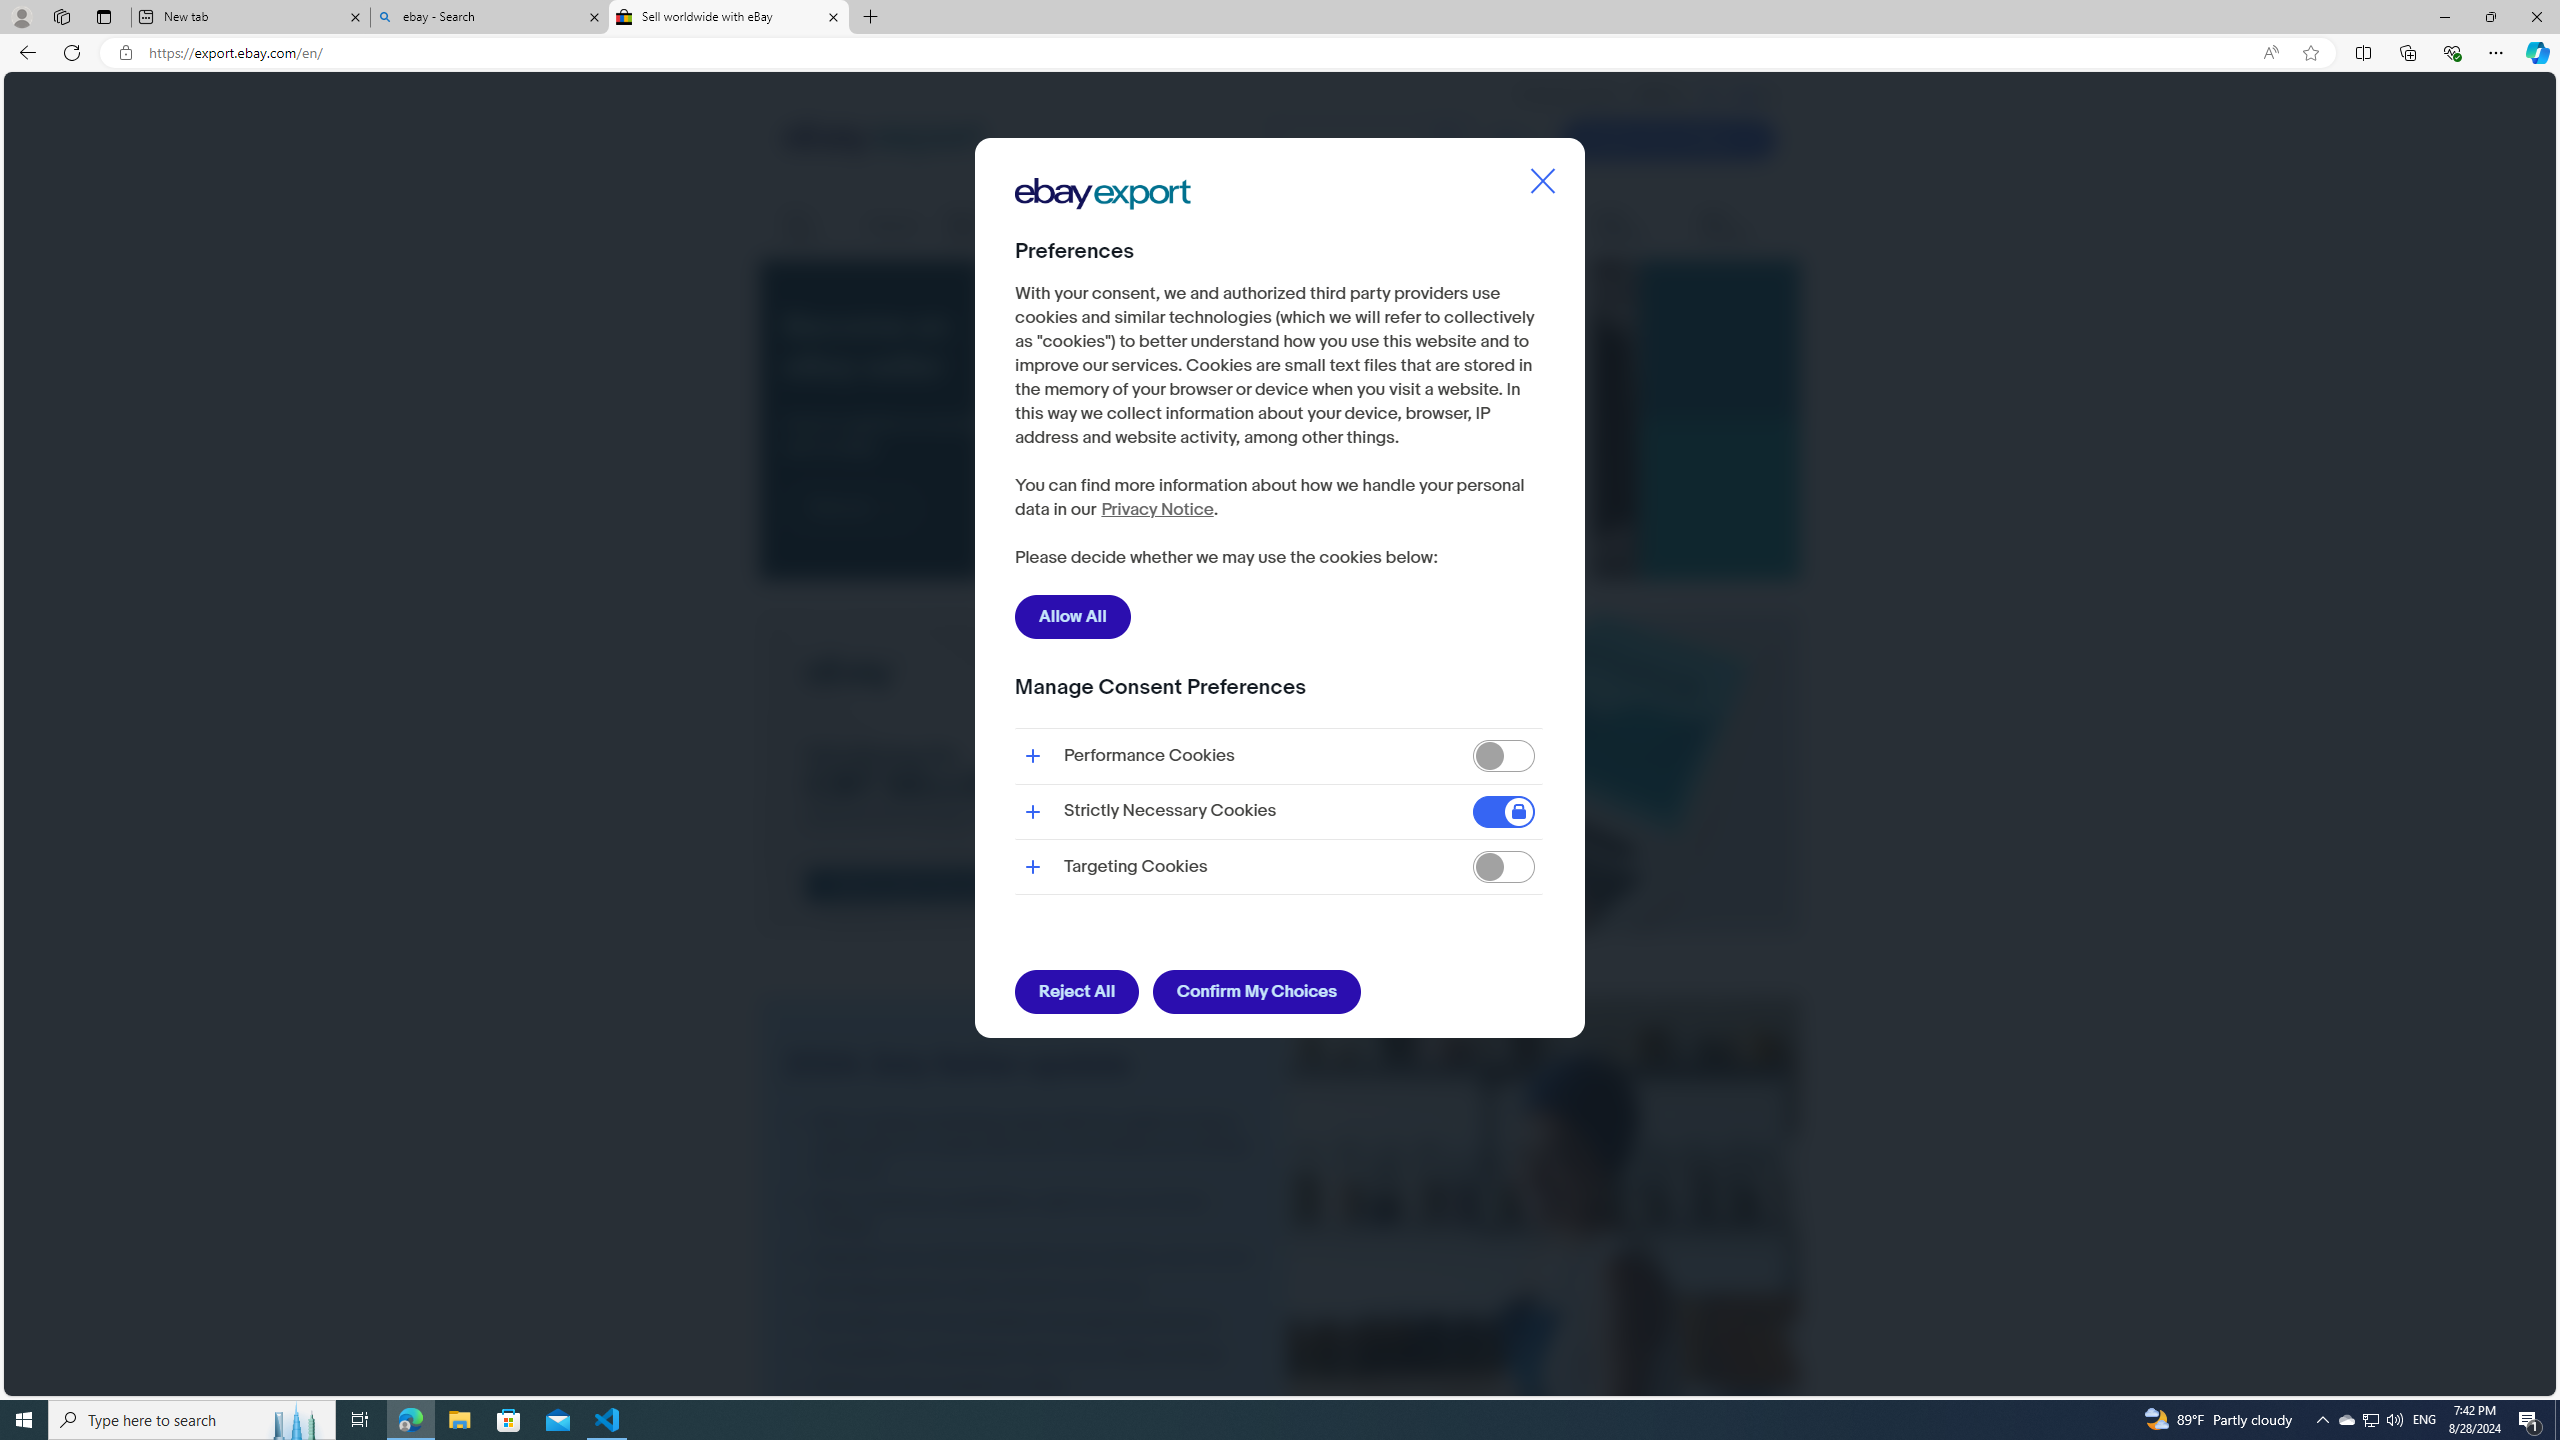  I want to click on Class: search-input__btn, so click(1447, 140).